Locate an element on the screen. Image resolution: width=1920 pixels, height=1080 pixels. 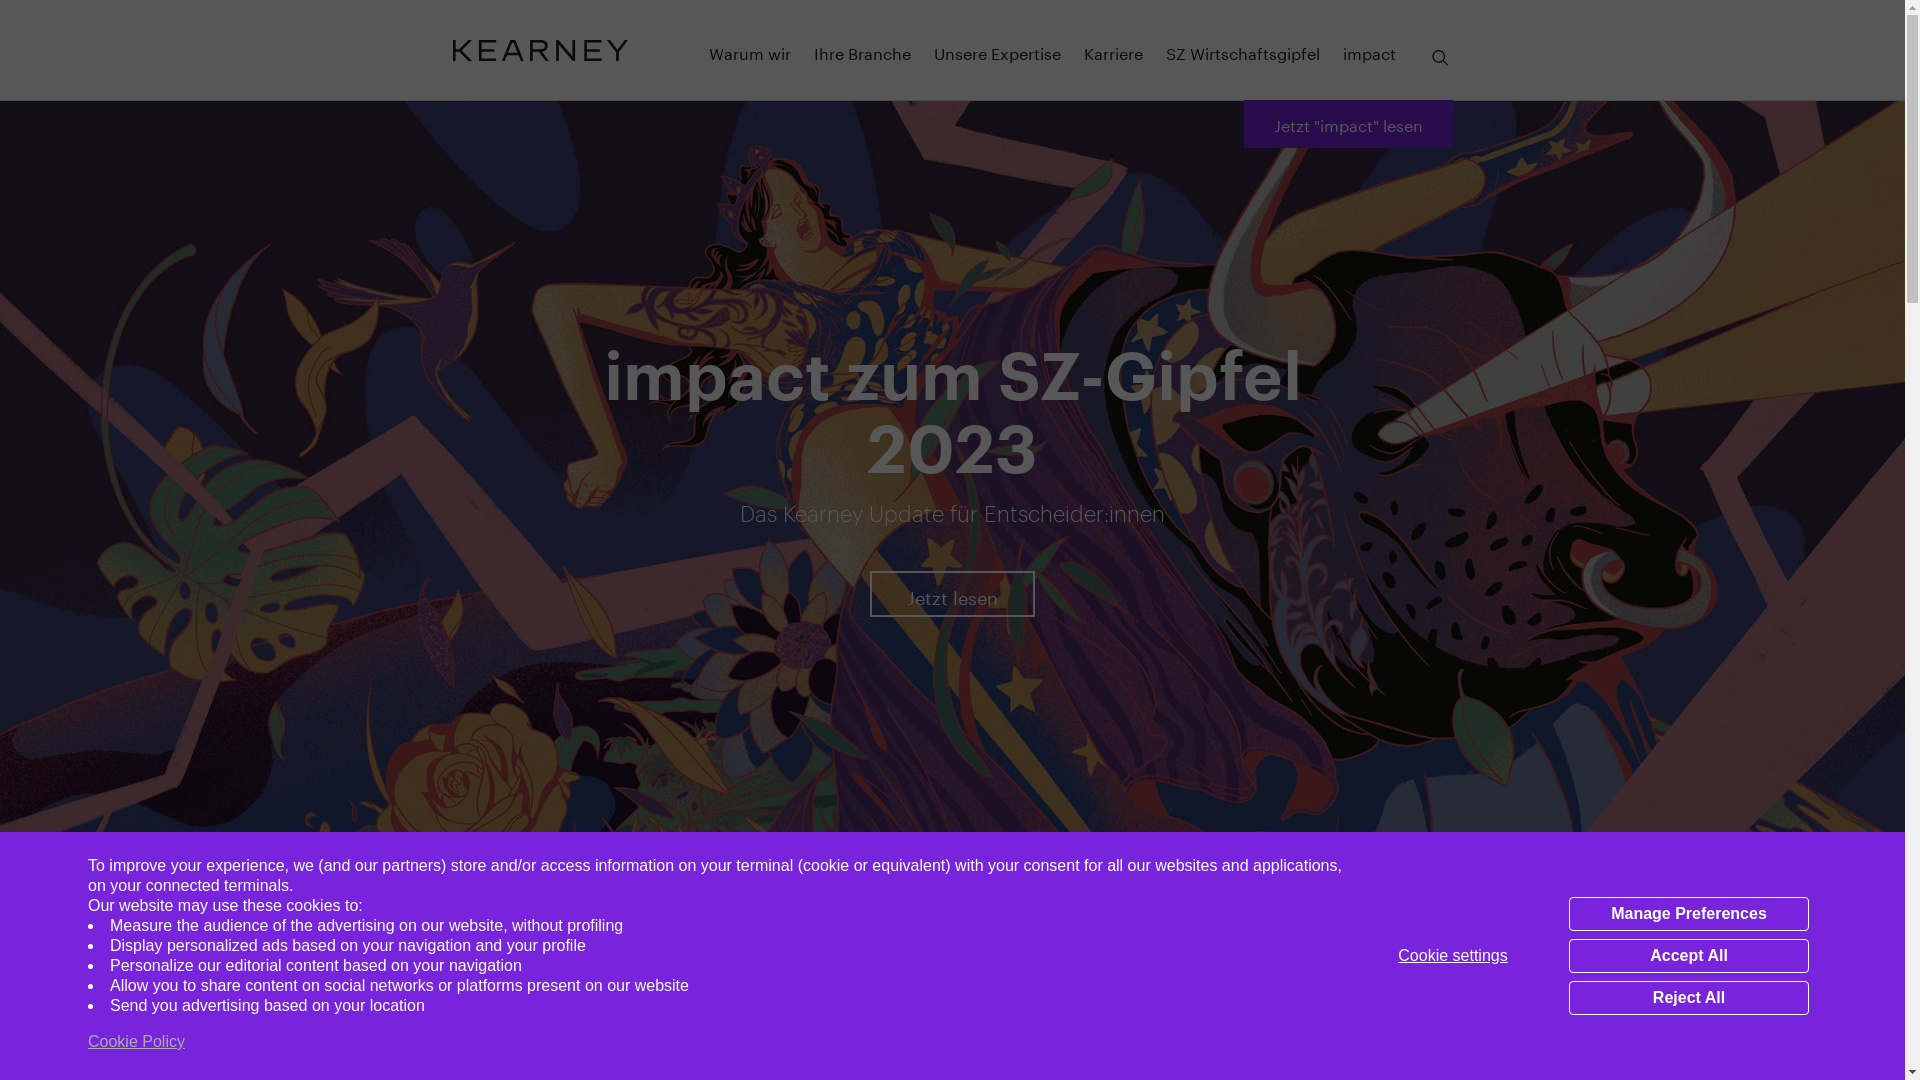
Unsere Expertise is located at coordinates (998, 52).